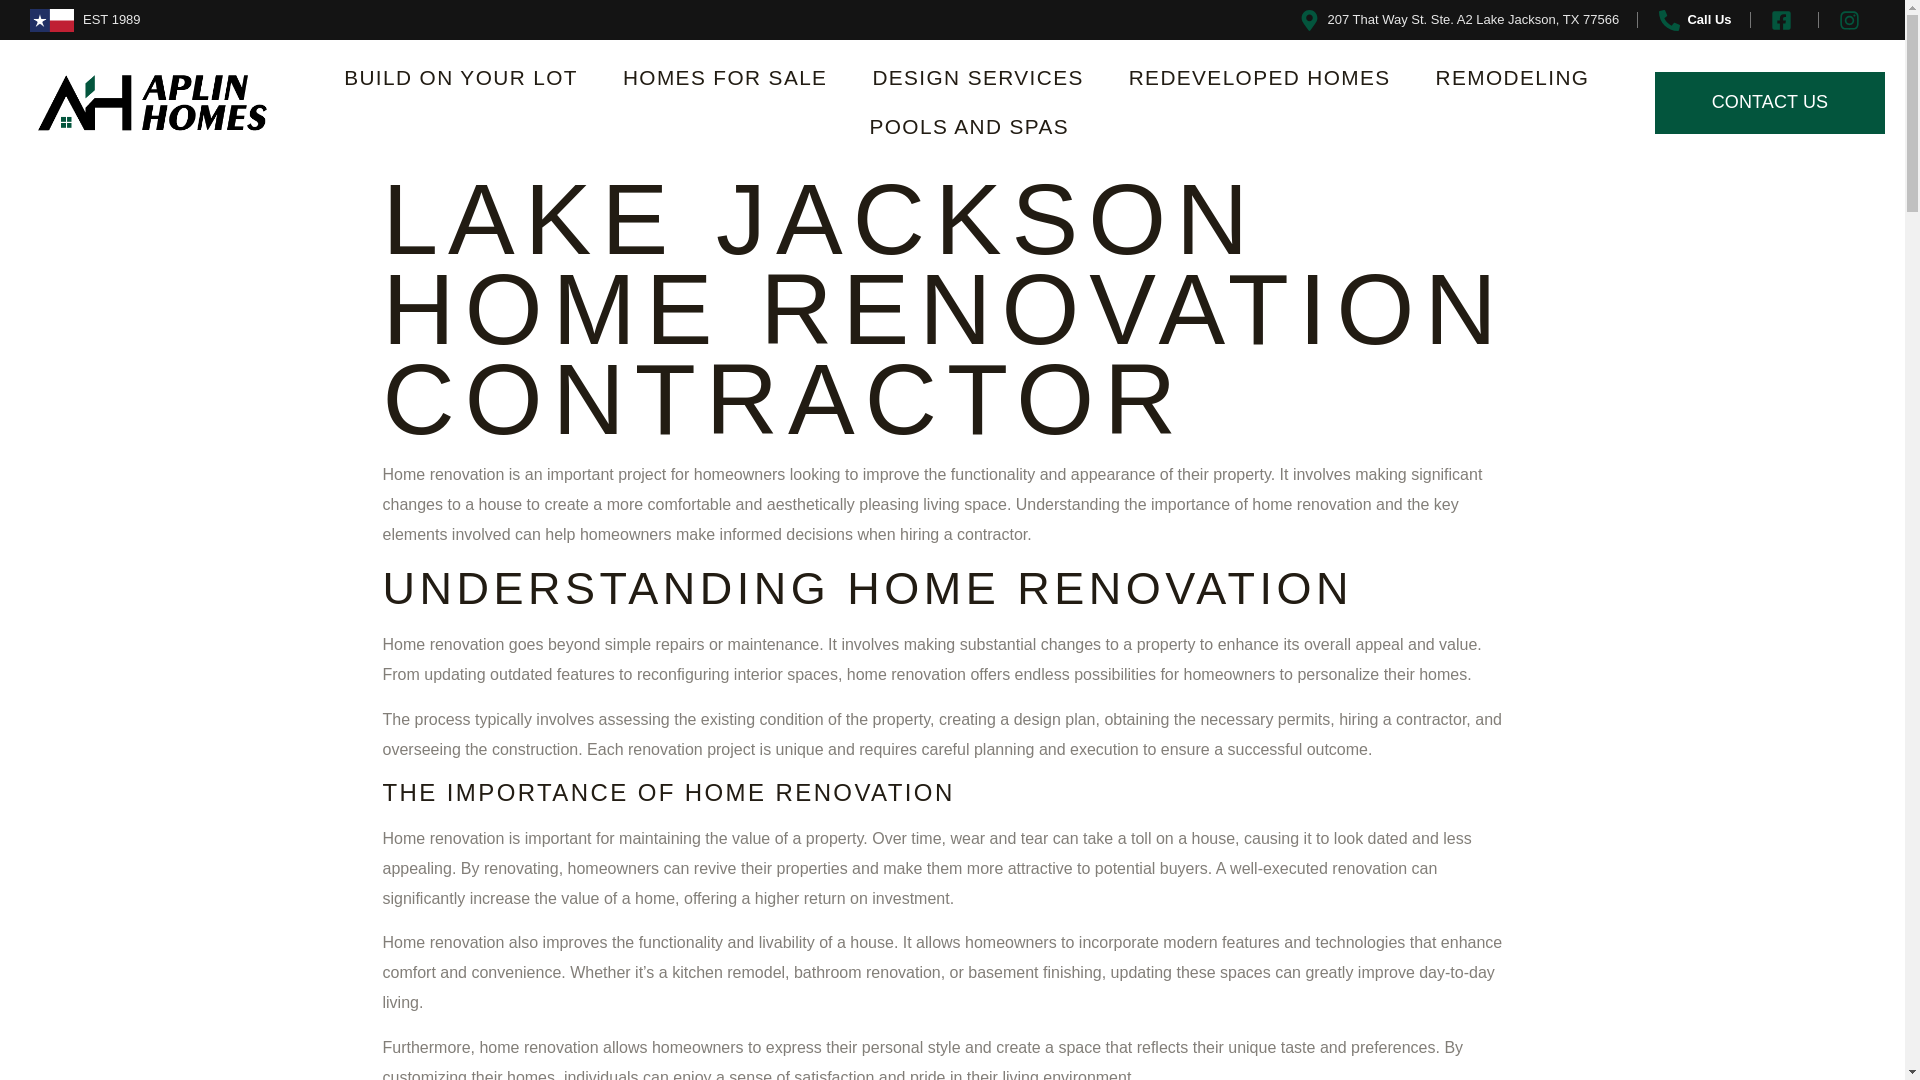 This screenshot has width=1920, height=1080. What do you see at coordinates (1513, 78) in the screenshot?
I see `REMODELING` at bounding box center [1513, 78].